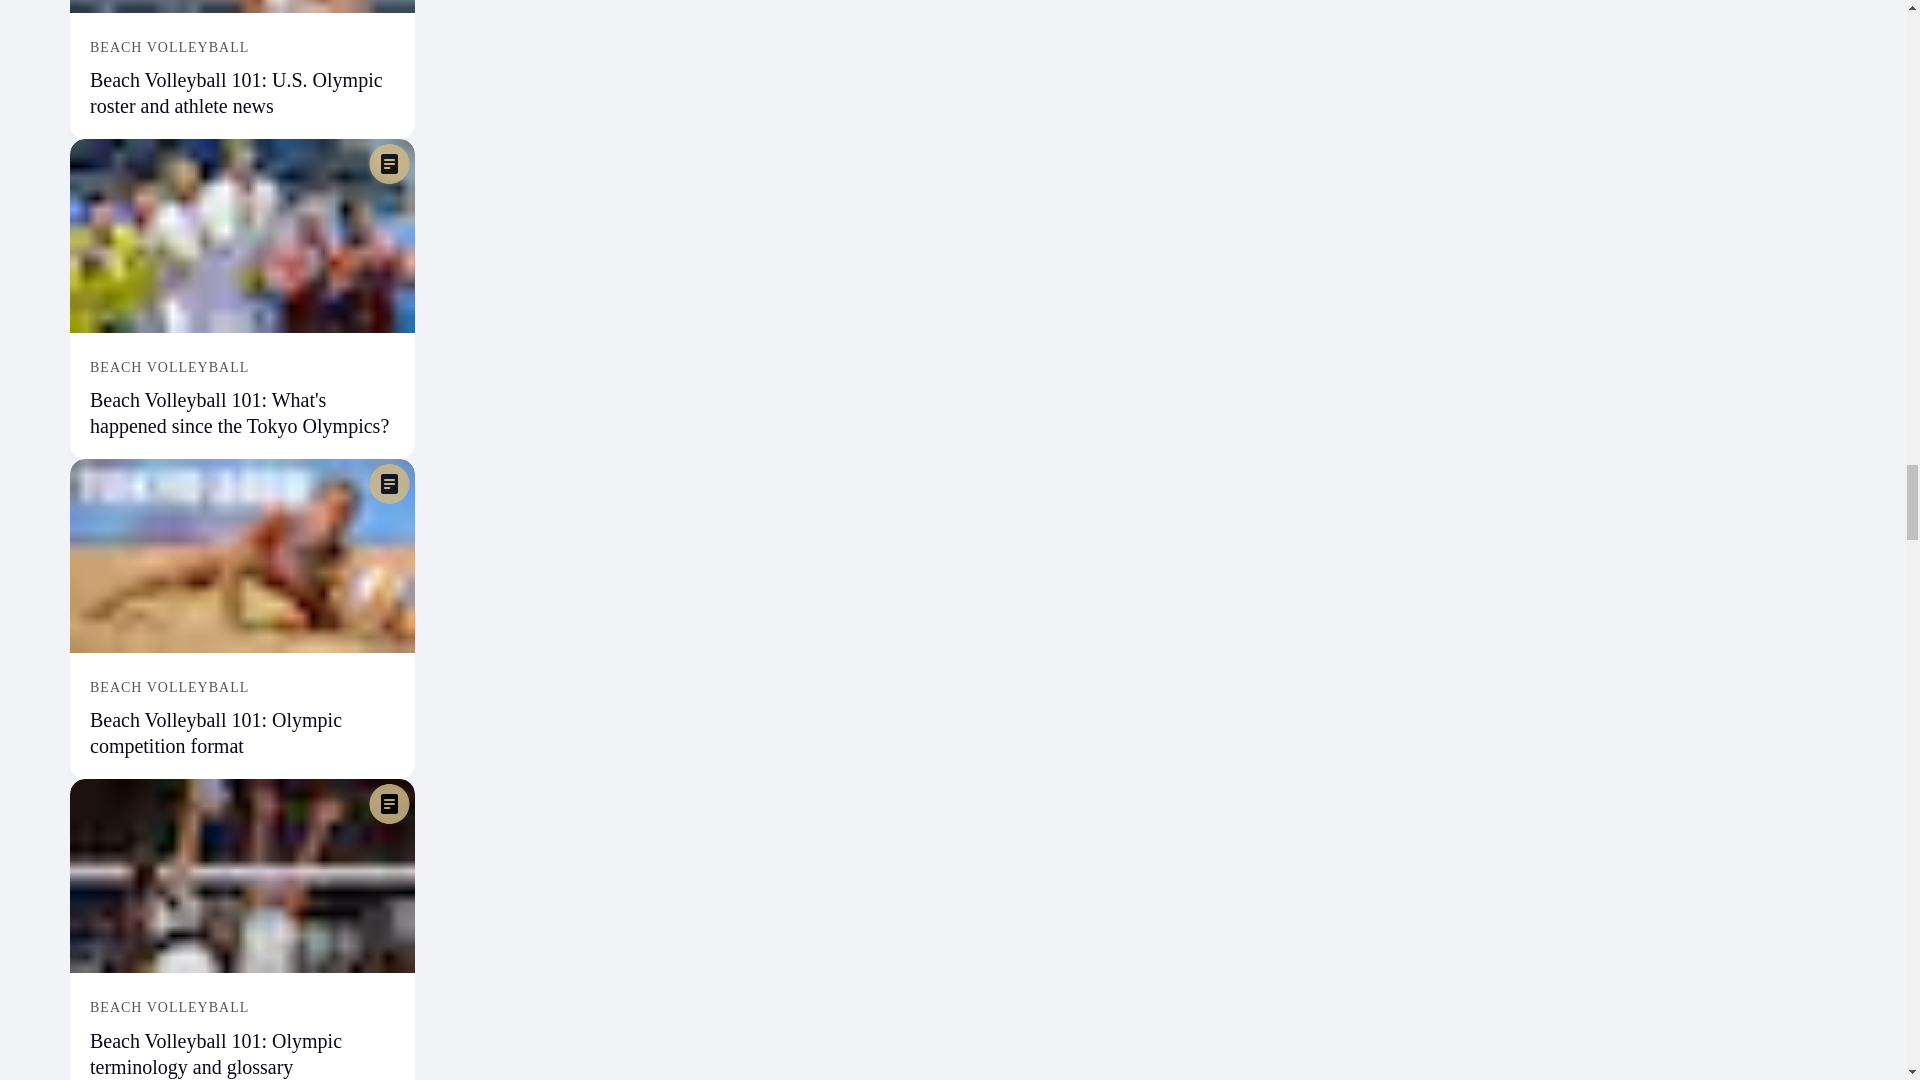 Image resolution: width=1920 pixels, height=1080 pixels. Describe the element at coordinates (242, 367) in the screenshot. I see `BEACH VOLLEYBALL` at that location.